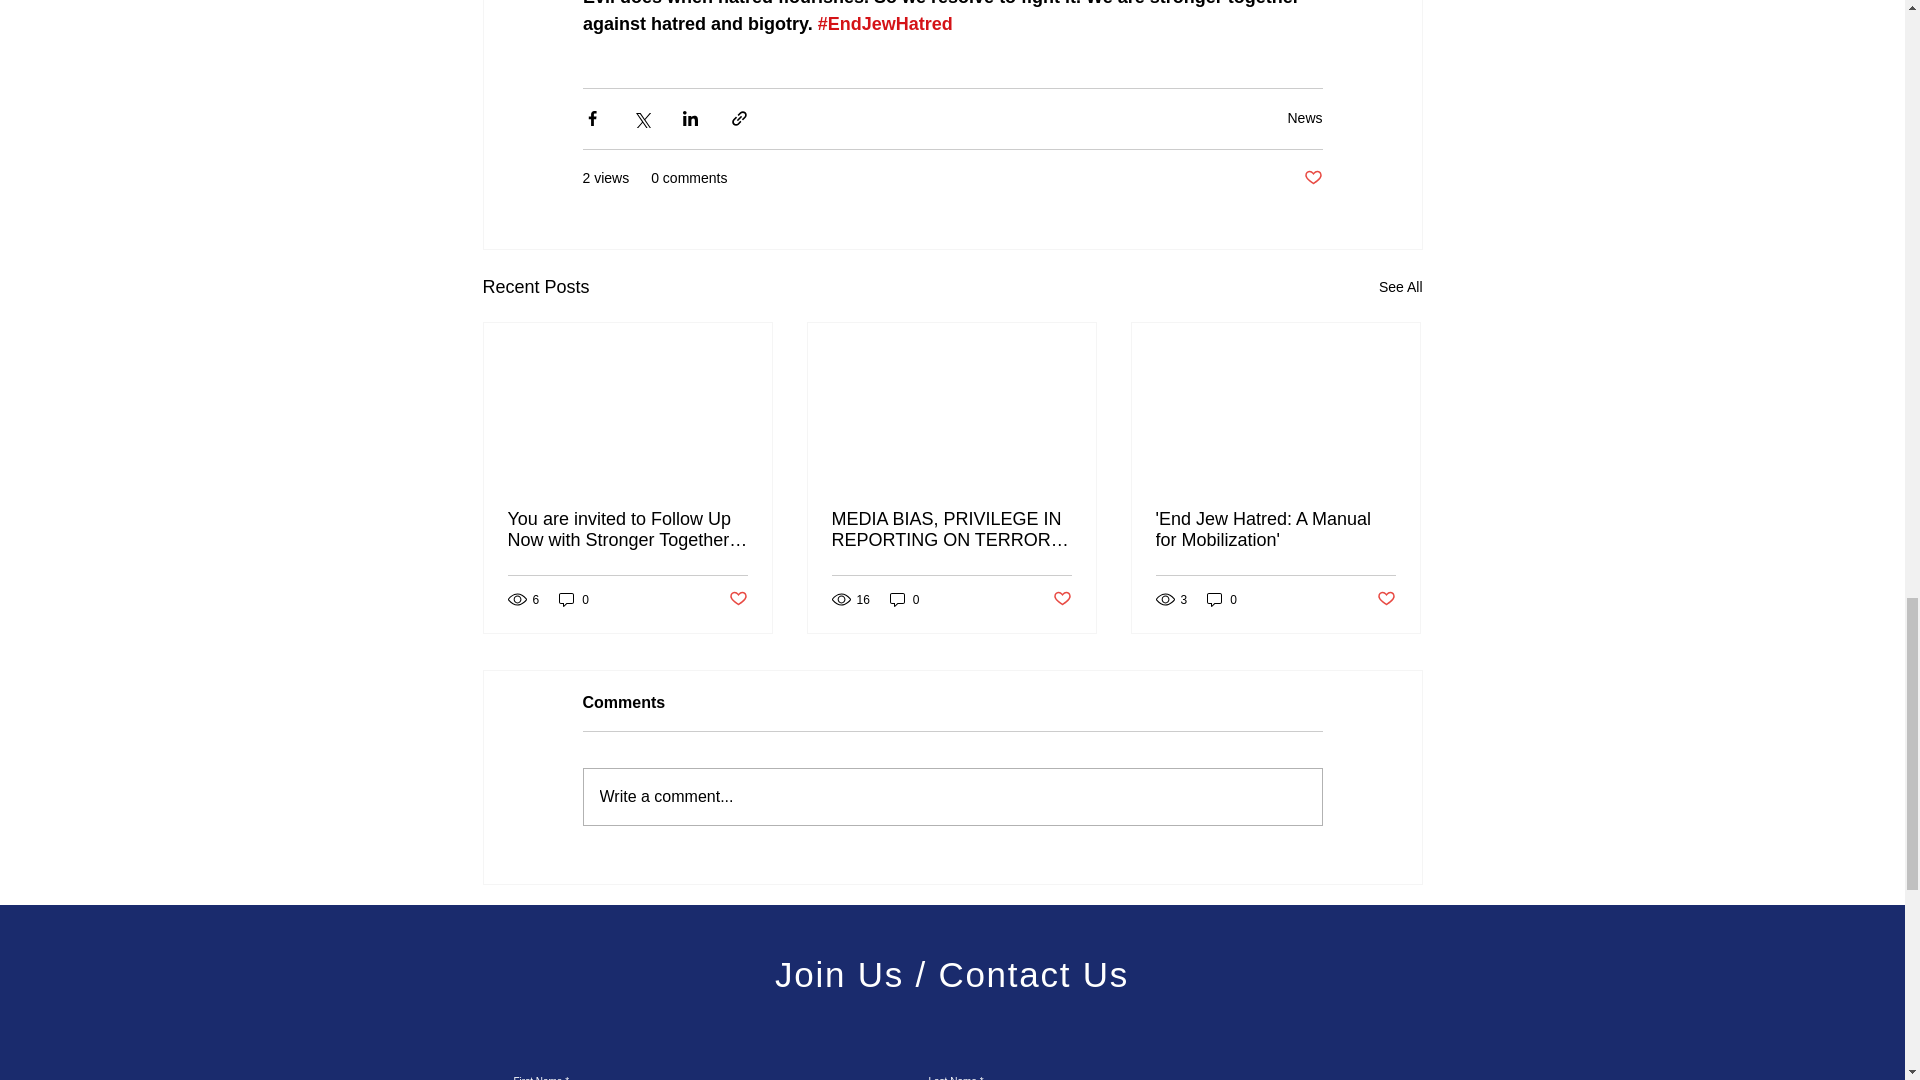  What do you see at coordinates (1400, 288) in the screenshot?
I see `See All` at bounding box center [1400, 288].